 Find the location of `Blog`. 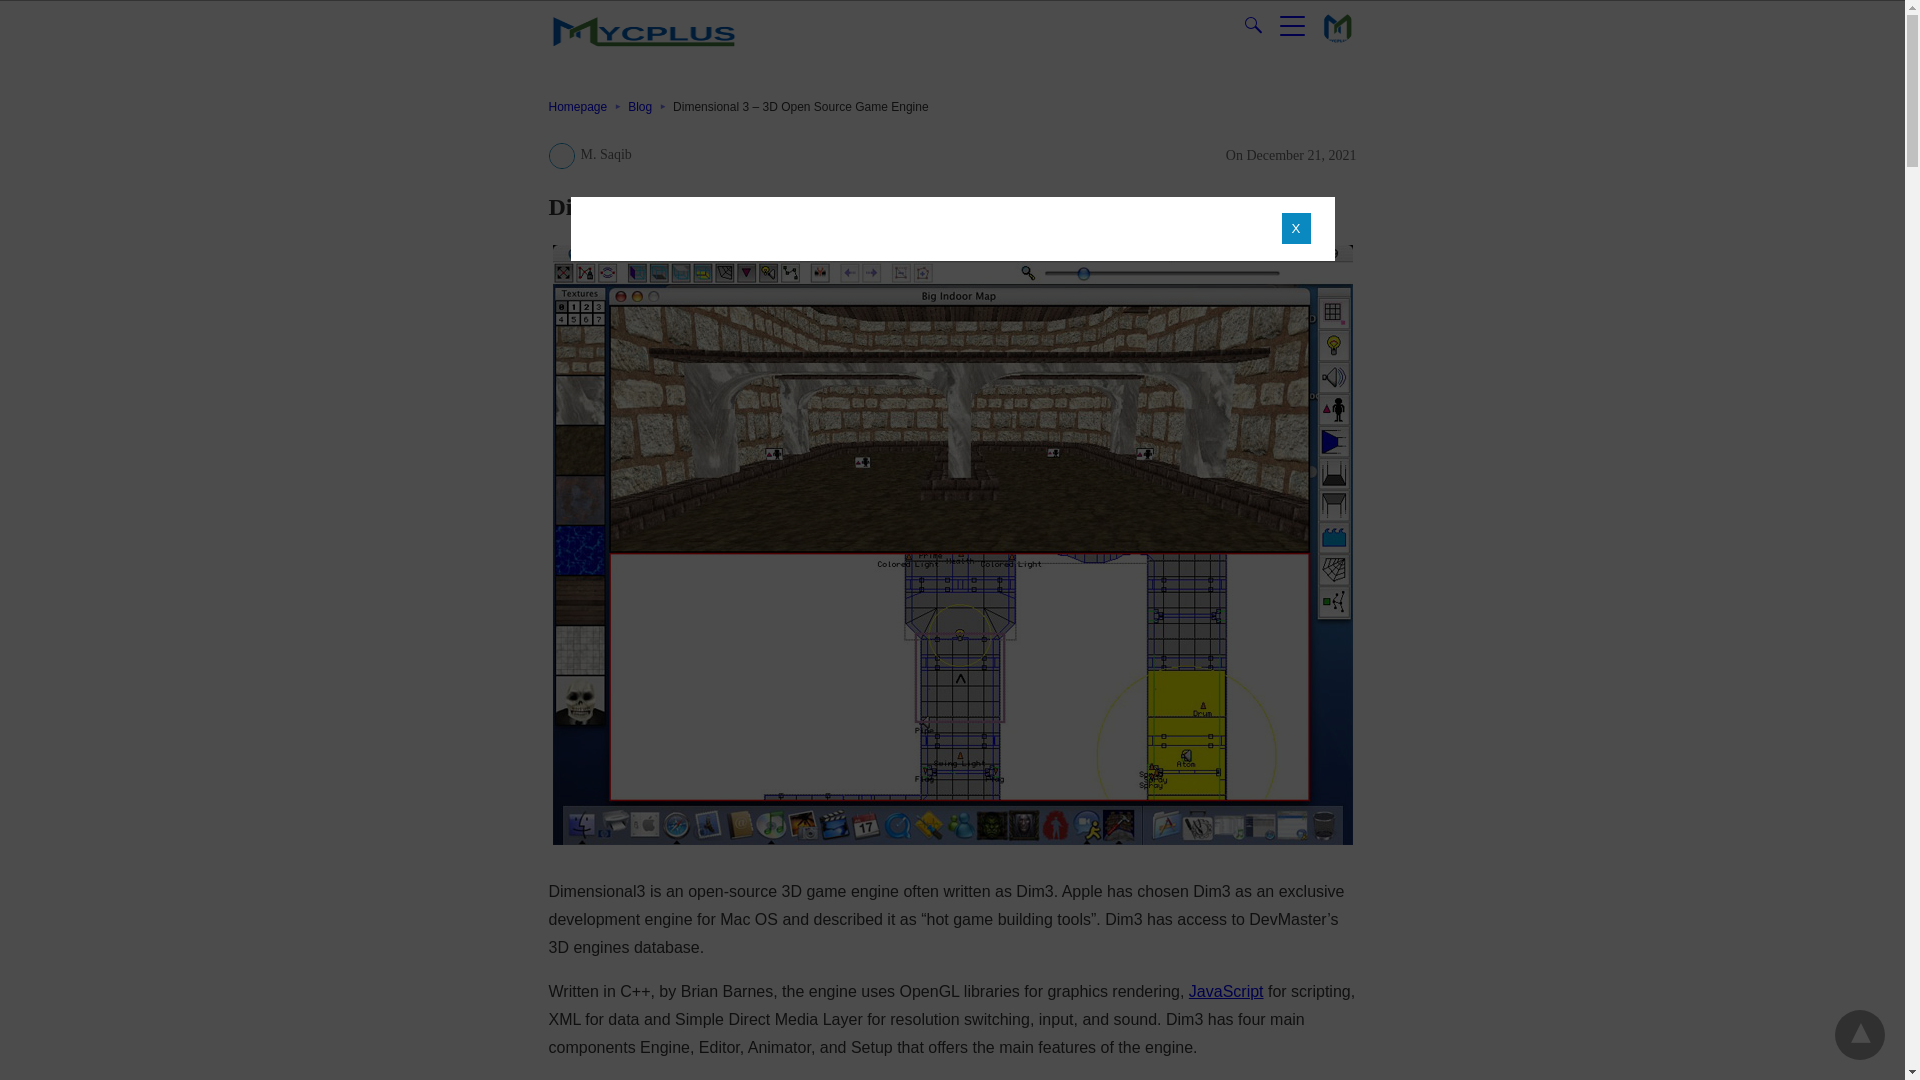

Blog is located at coordinates (650, 107).